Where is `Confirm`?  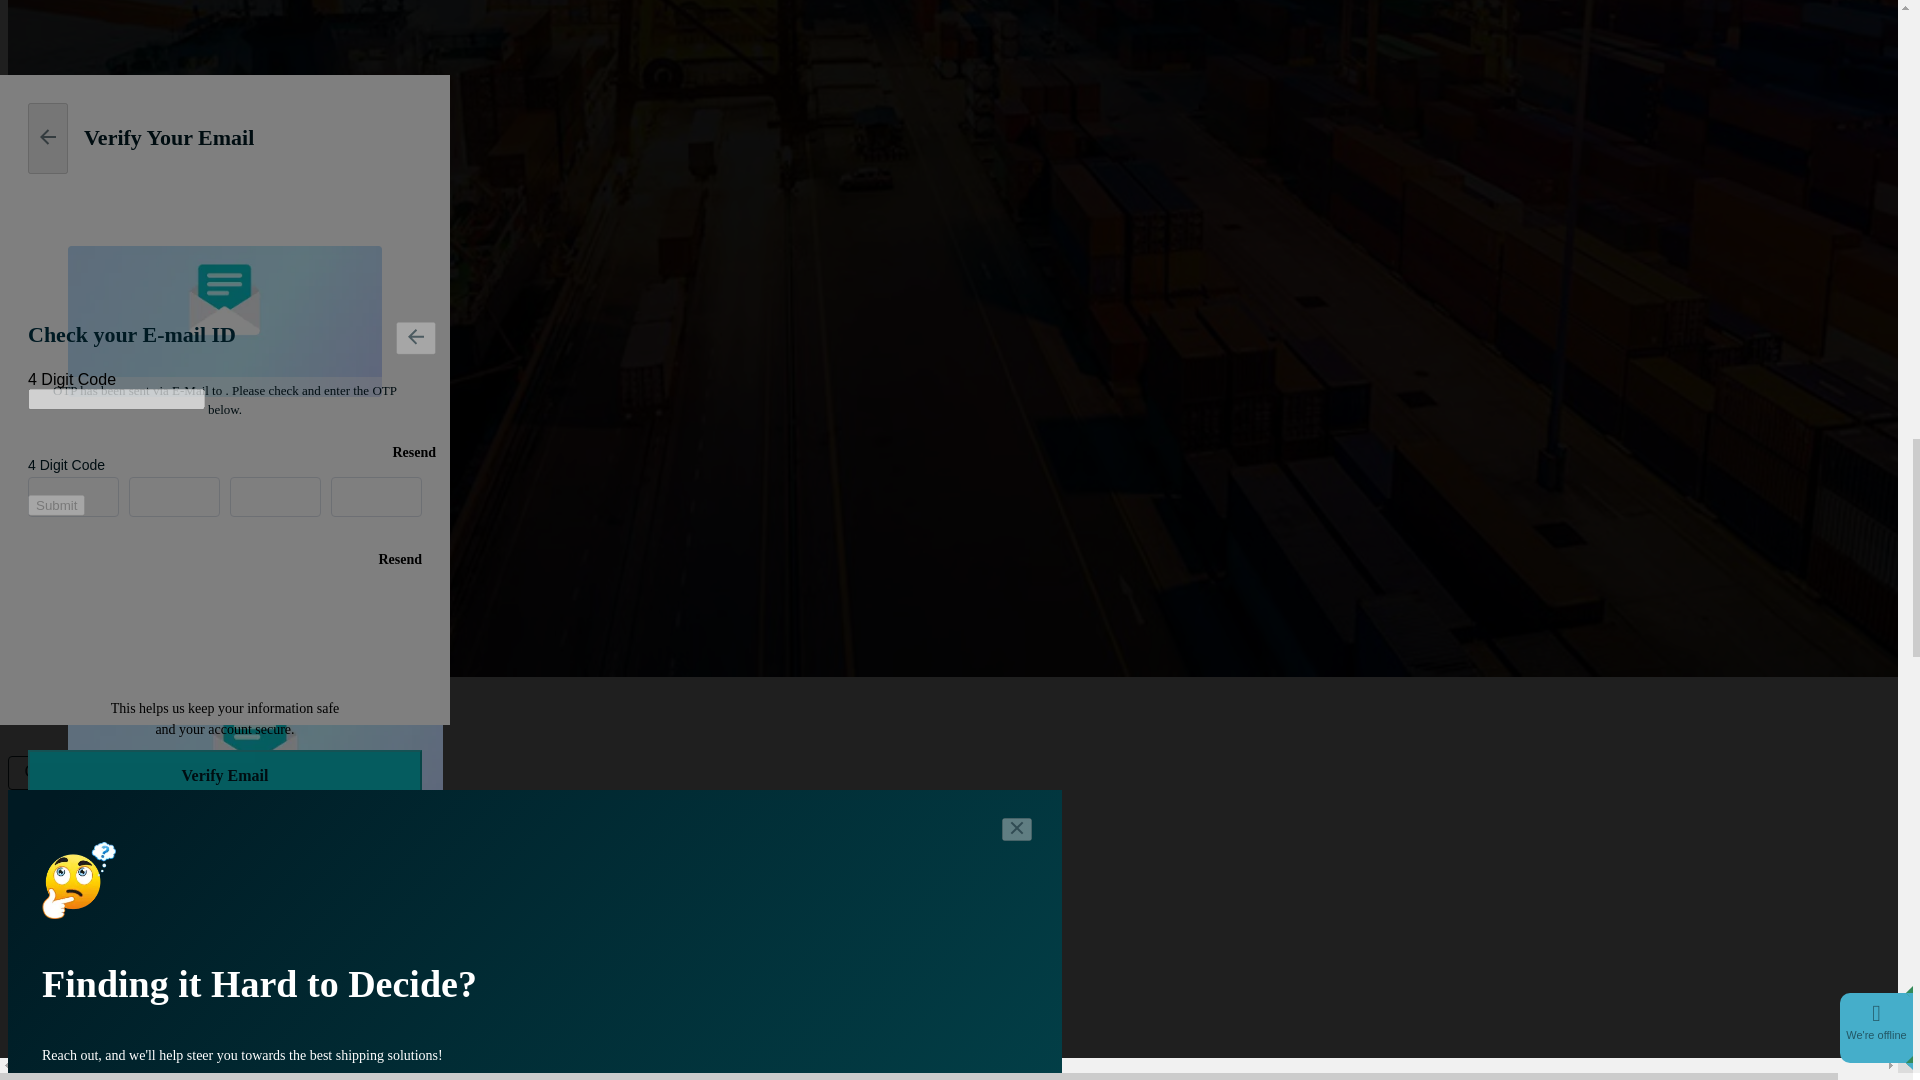
Confirm is located at coordinates (136, 772).